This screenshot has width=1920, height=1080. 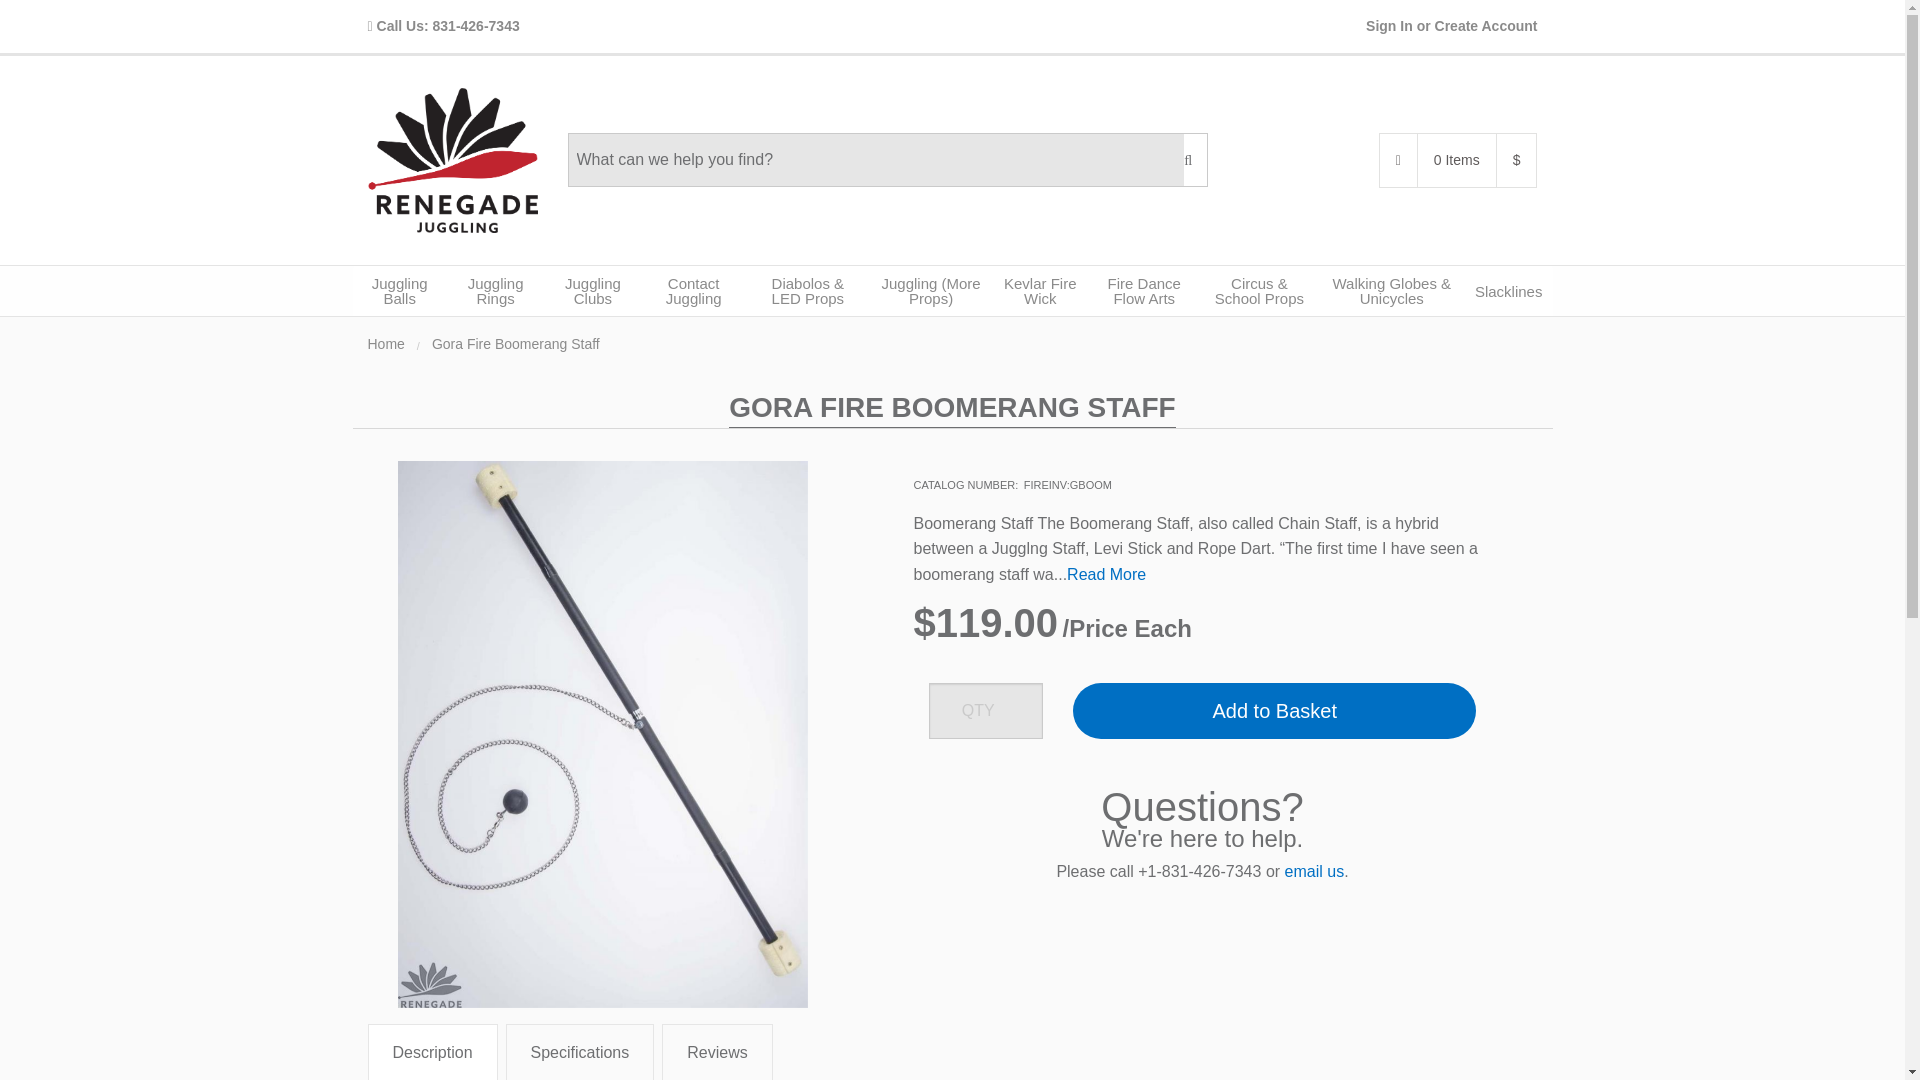 What do you see at coordinates (1389, 26) in the screenshot?
I see `Sign In` at bounding box center [1389, 26].